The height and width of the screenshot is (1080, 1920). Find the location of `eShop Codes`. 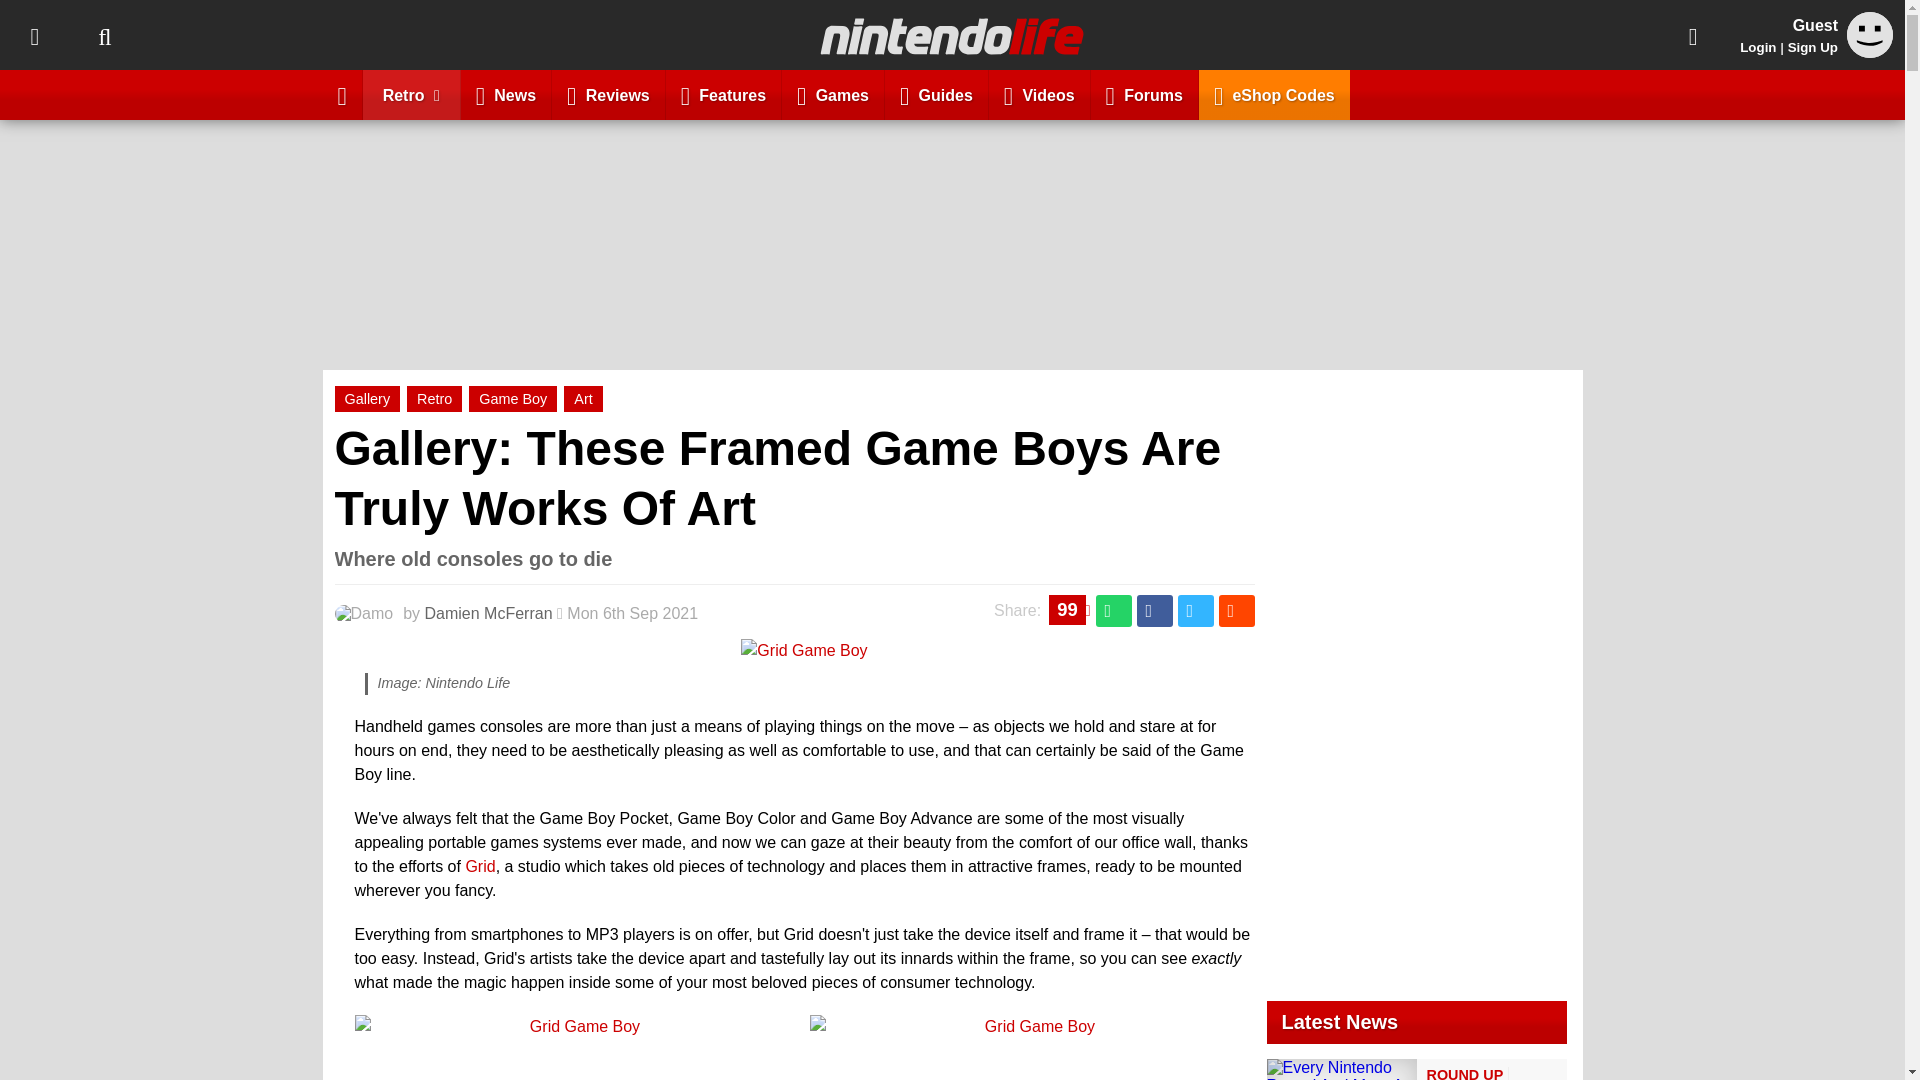

eShop Codes is located at coordinates (1274, 94).